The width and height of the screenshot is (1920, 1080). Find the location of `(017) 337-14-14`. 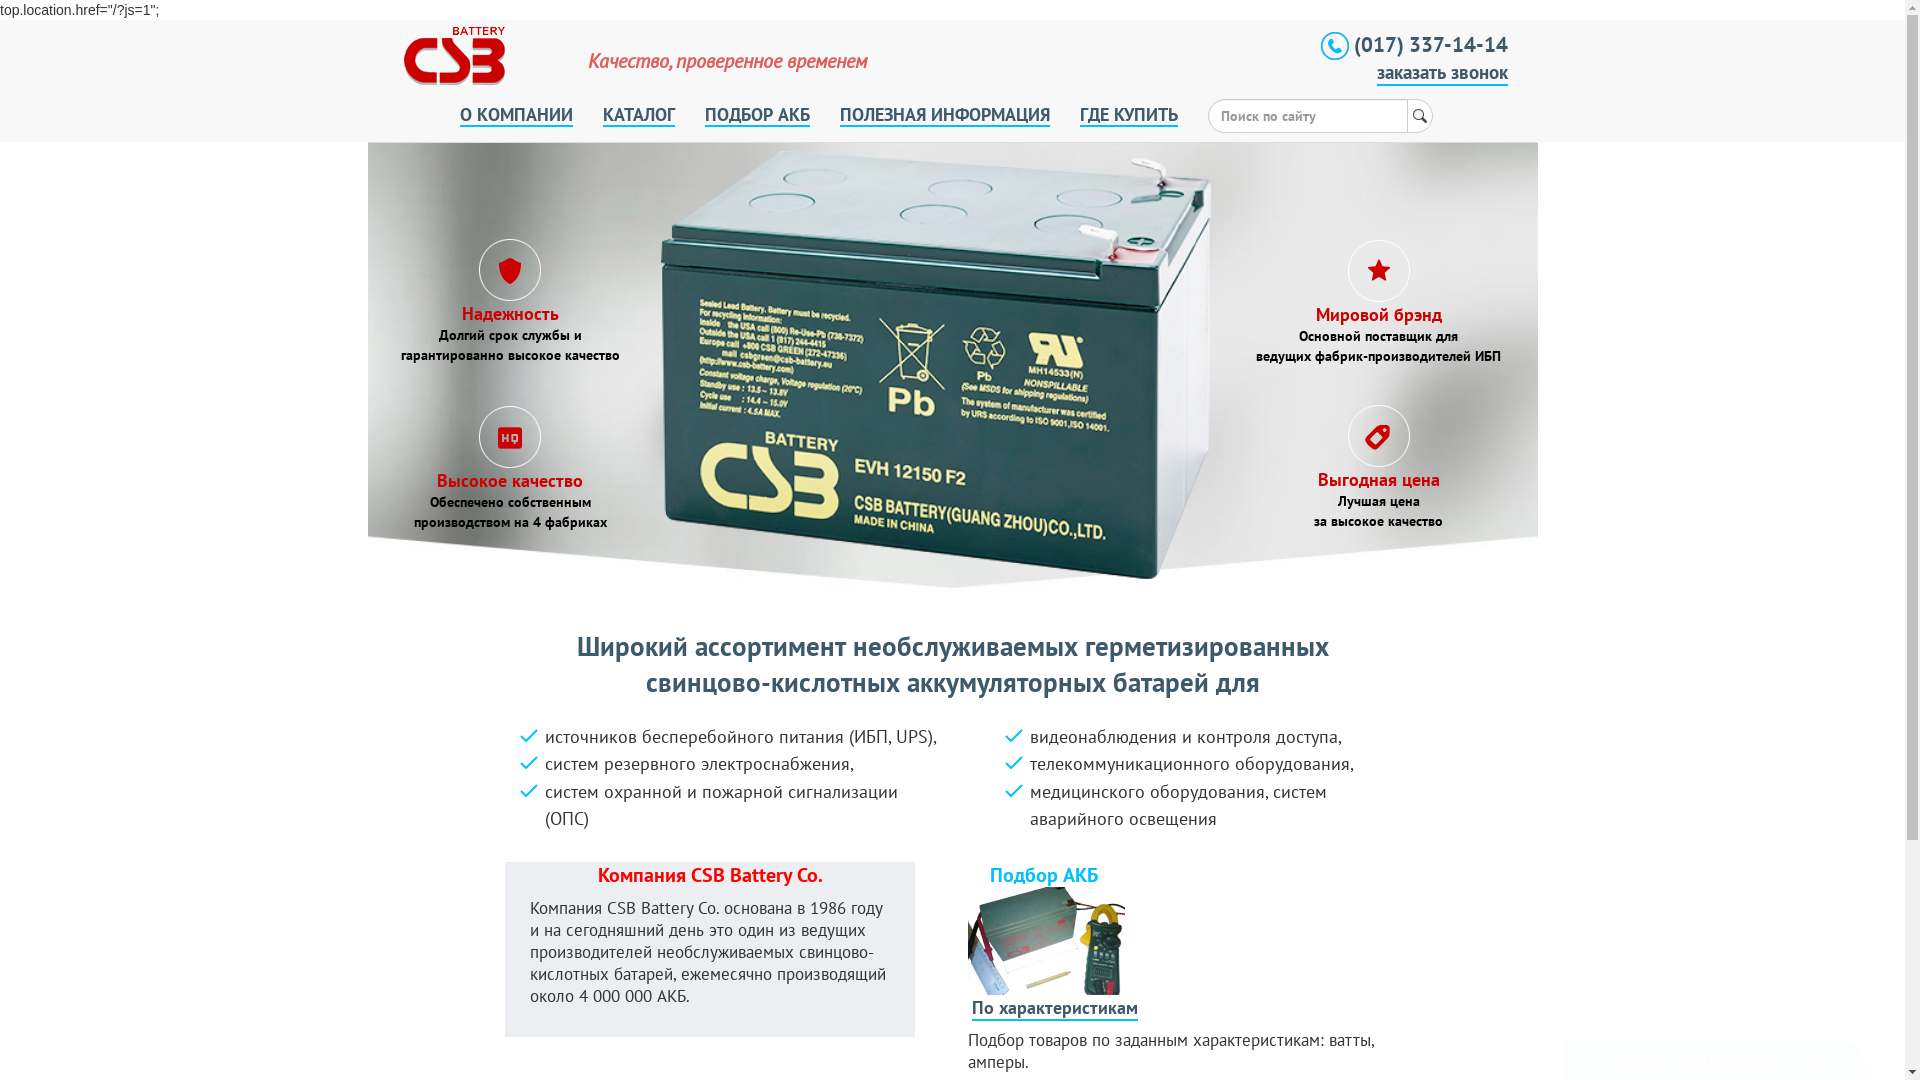

(017) 337-14-14 is located at coordinates (1414, 44).